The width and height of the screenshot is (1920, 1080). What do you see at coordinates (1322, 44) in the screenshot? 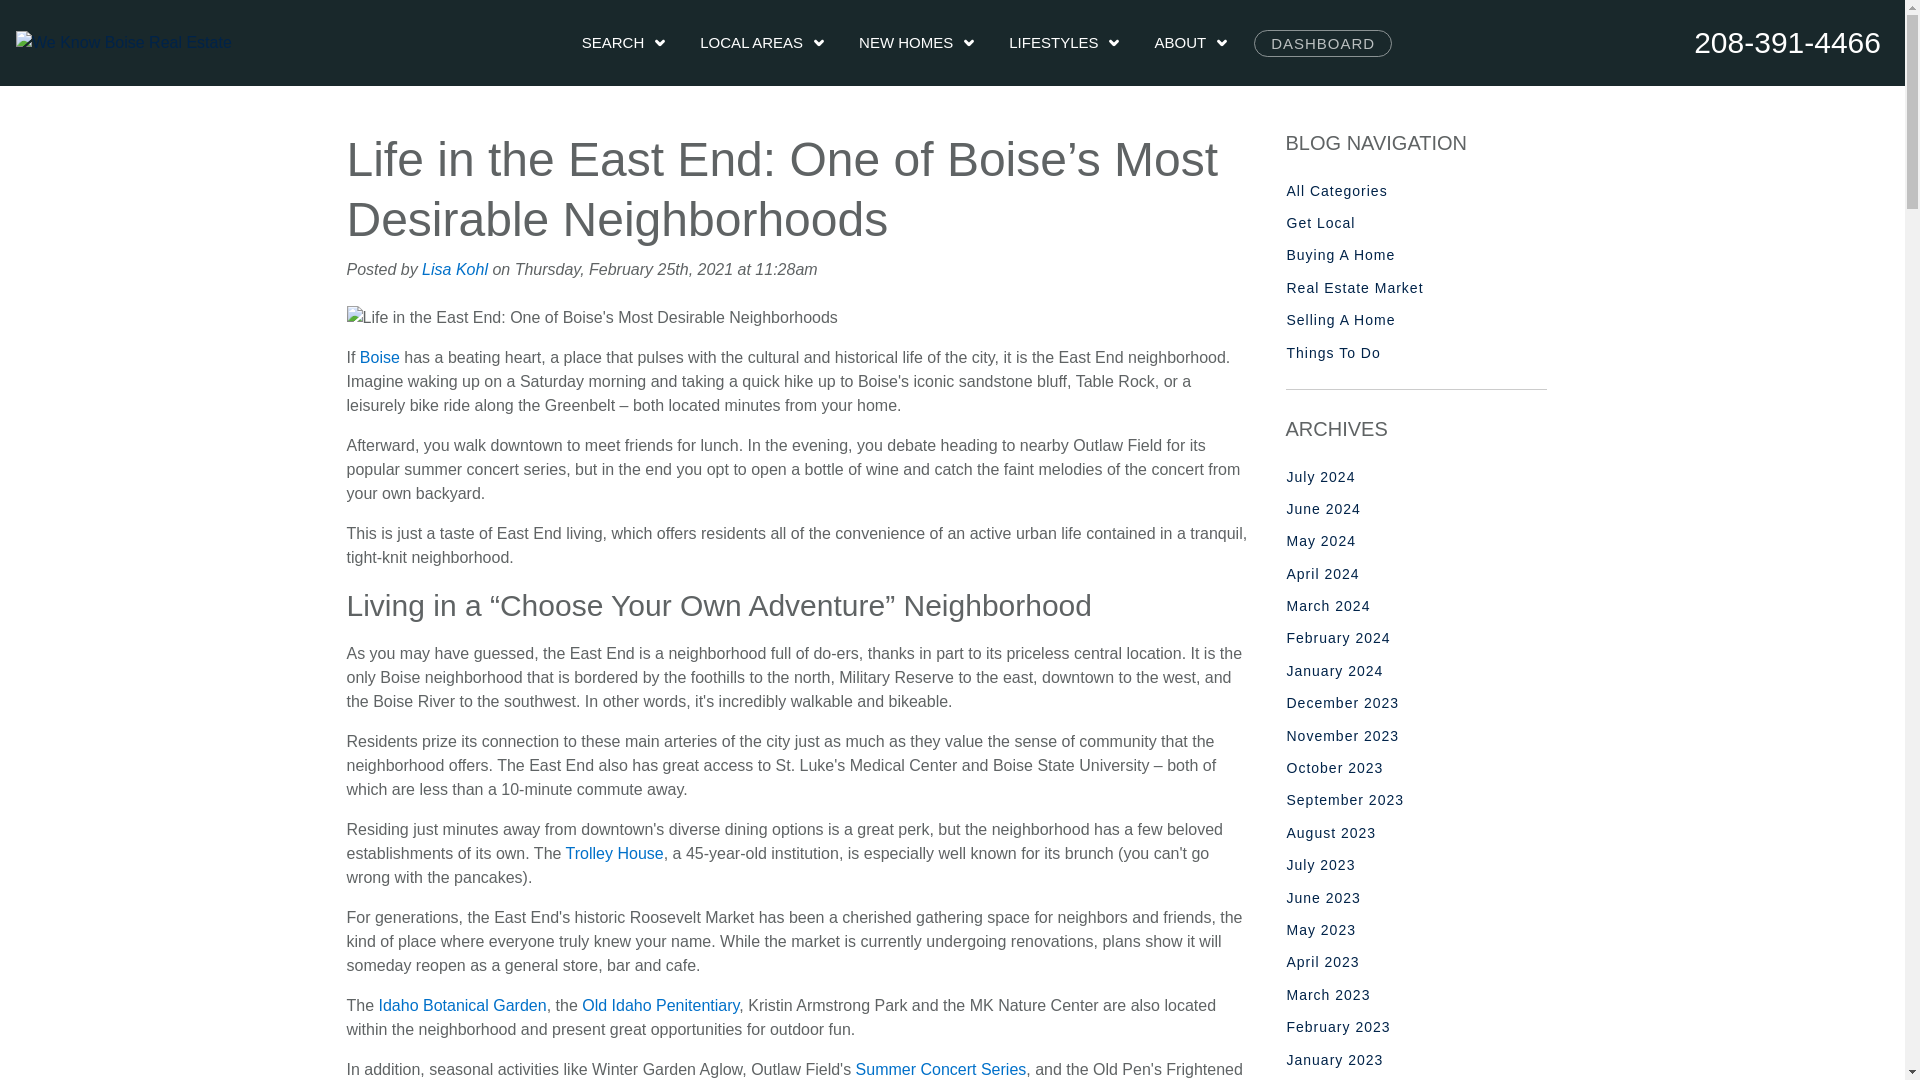
I see `DASHBOARD` at bounding box center [1322, 44].